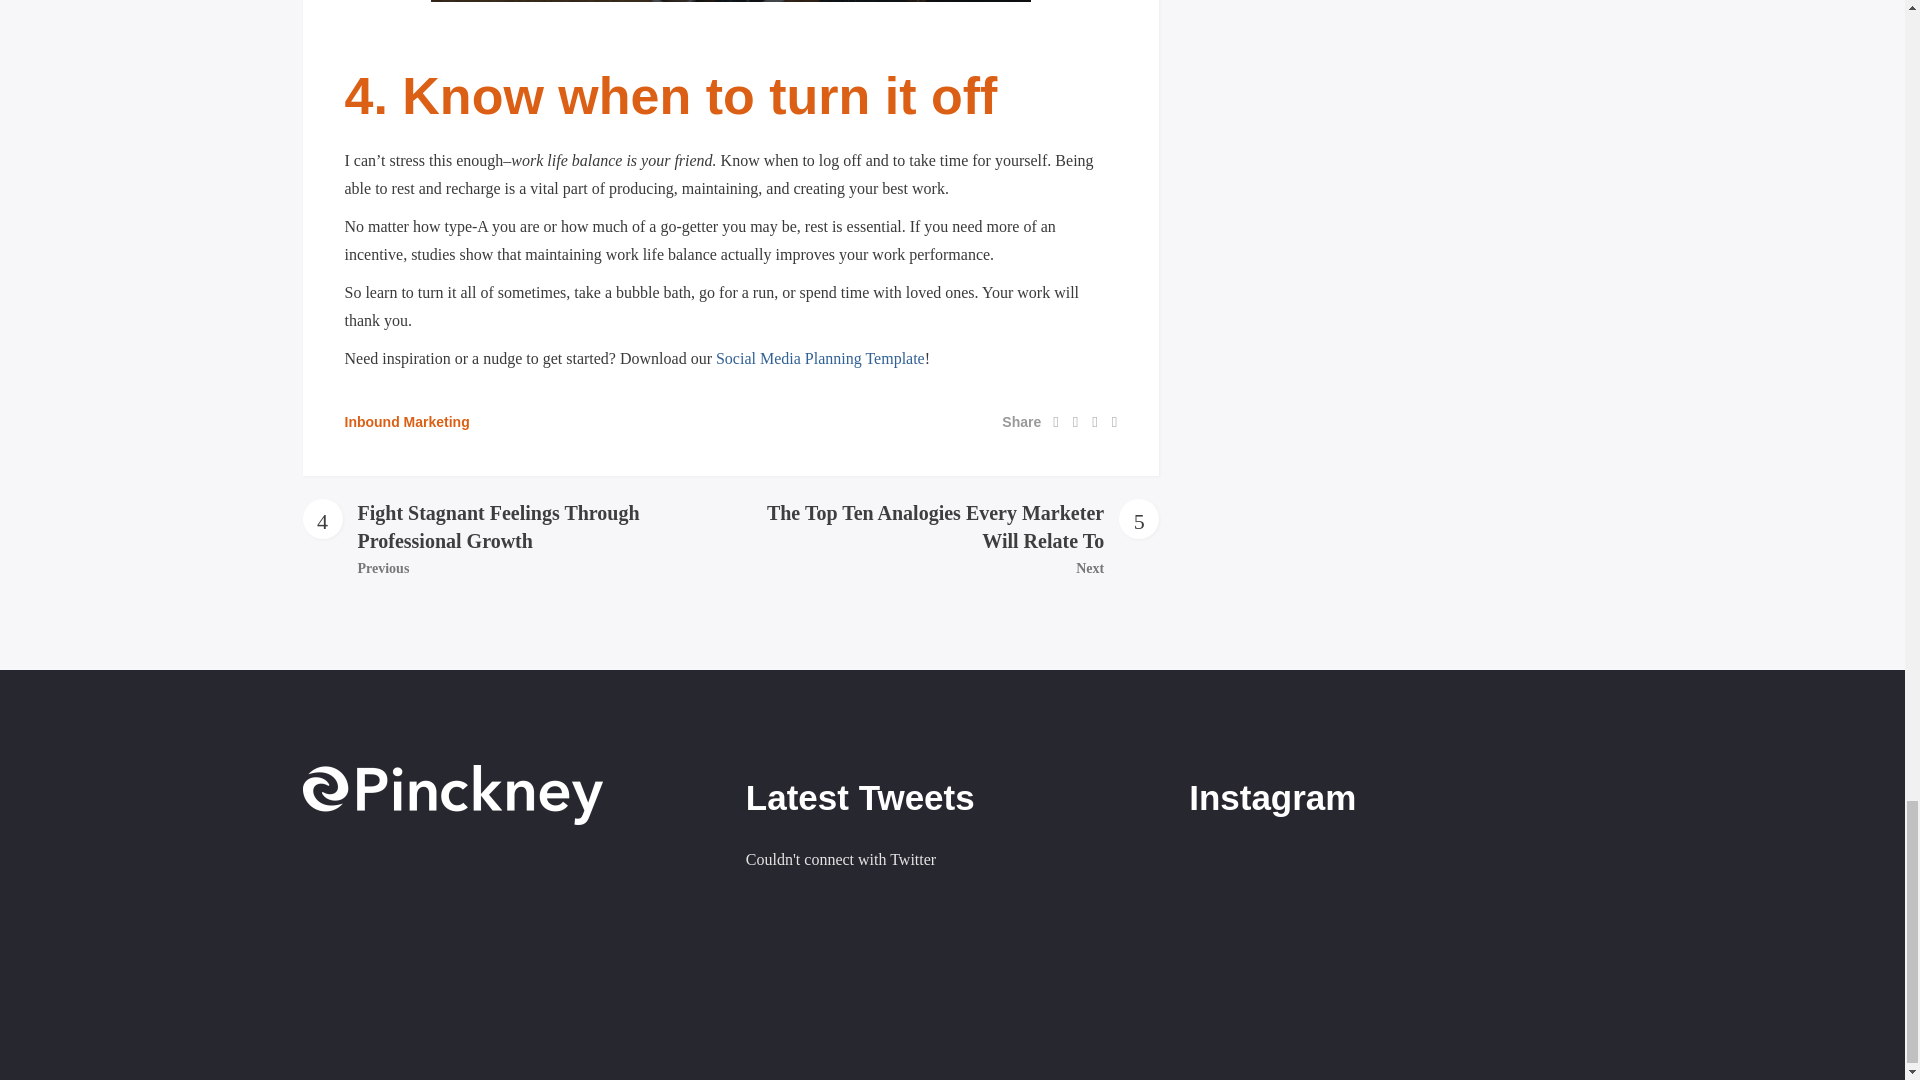 The height and width of the screenshot is (1080, 1920). Describe the element at coordinates (508, 950) in the screenshot. I see `Form 0` at that location.